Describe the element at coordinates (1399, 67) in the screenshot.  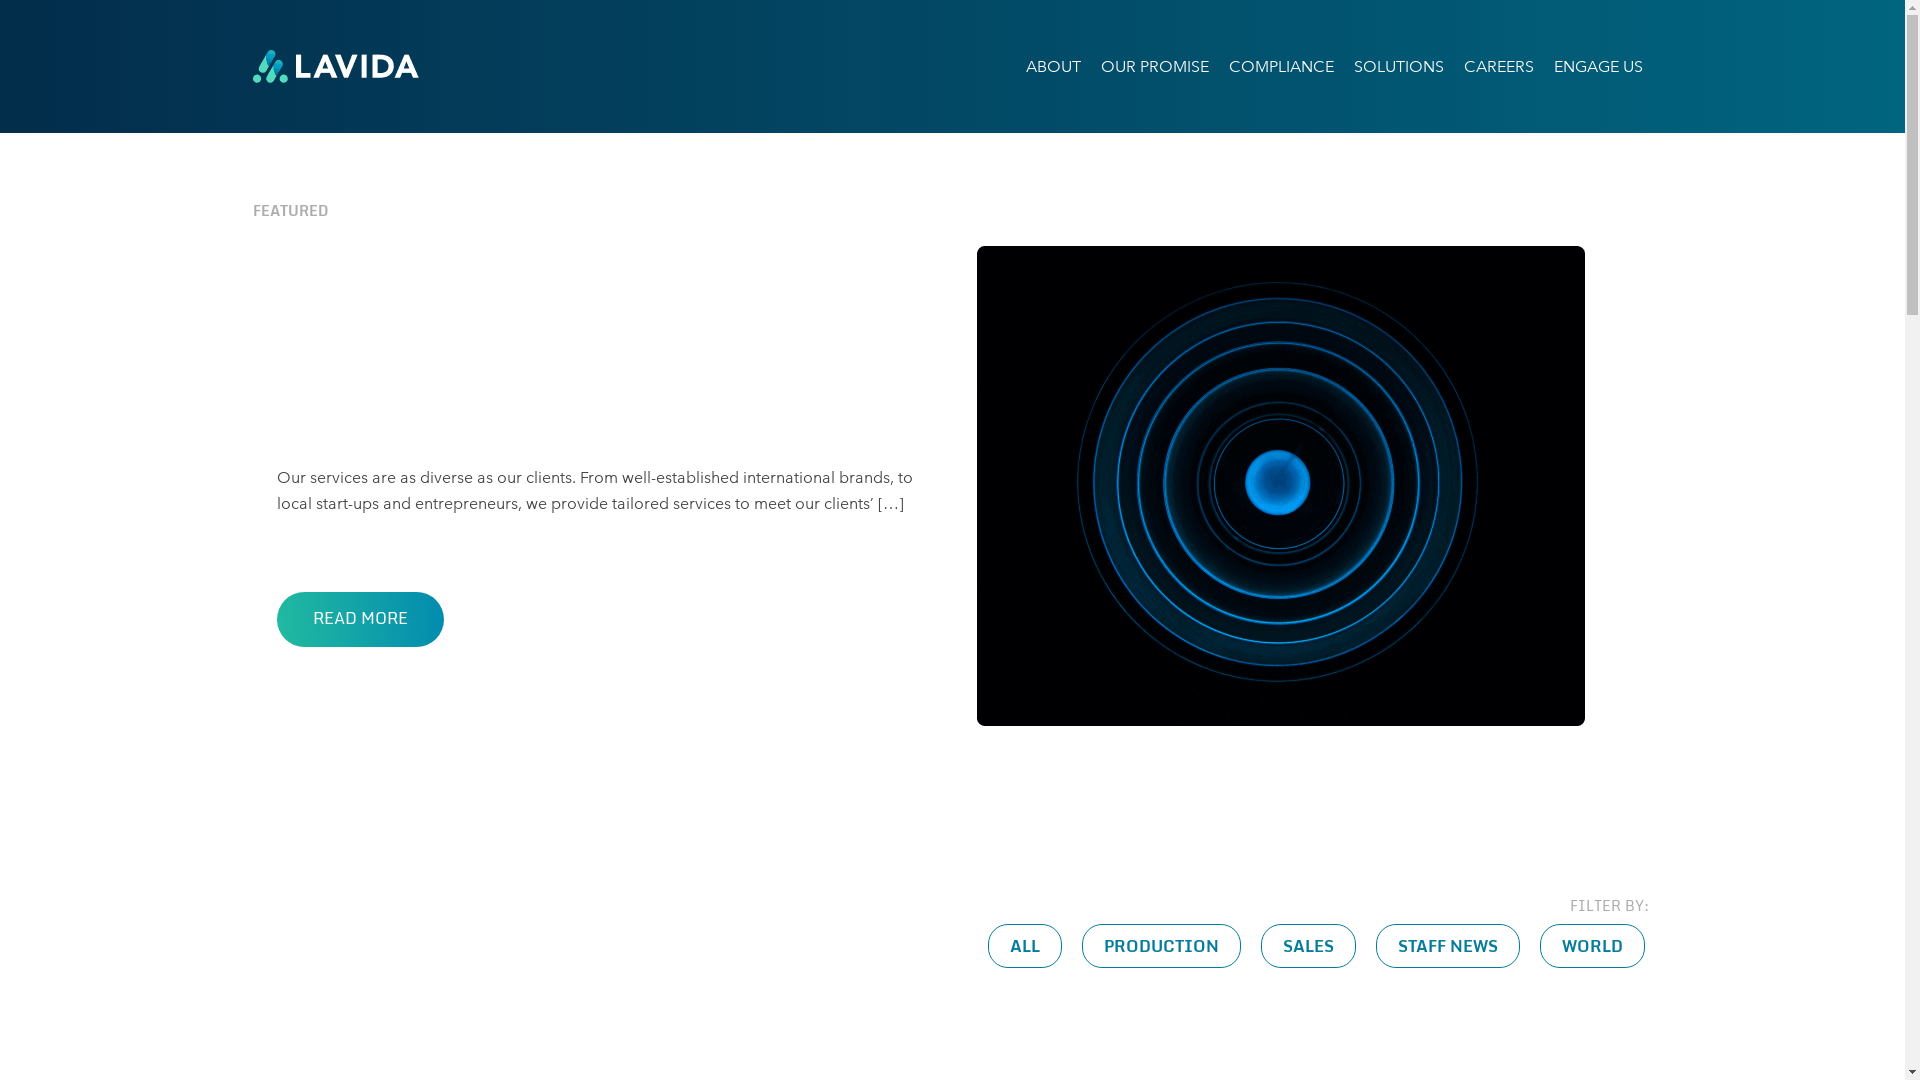
I see `SOLUTIONS` at that location.